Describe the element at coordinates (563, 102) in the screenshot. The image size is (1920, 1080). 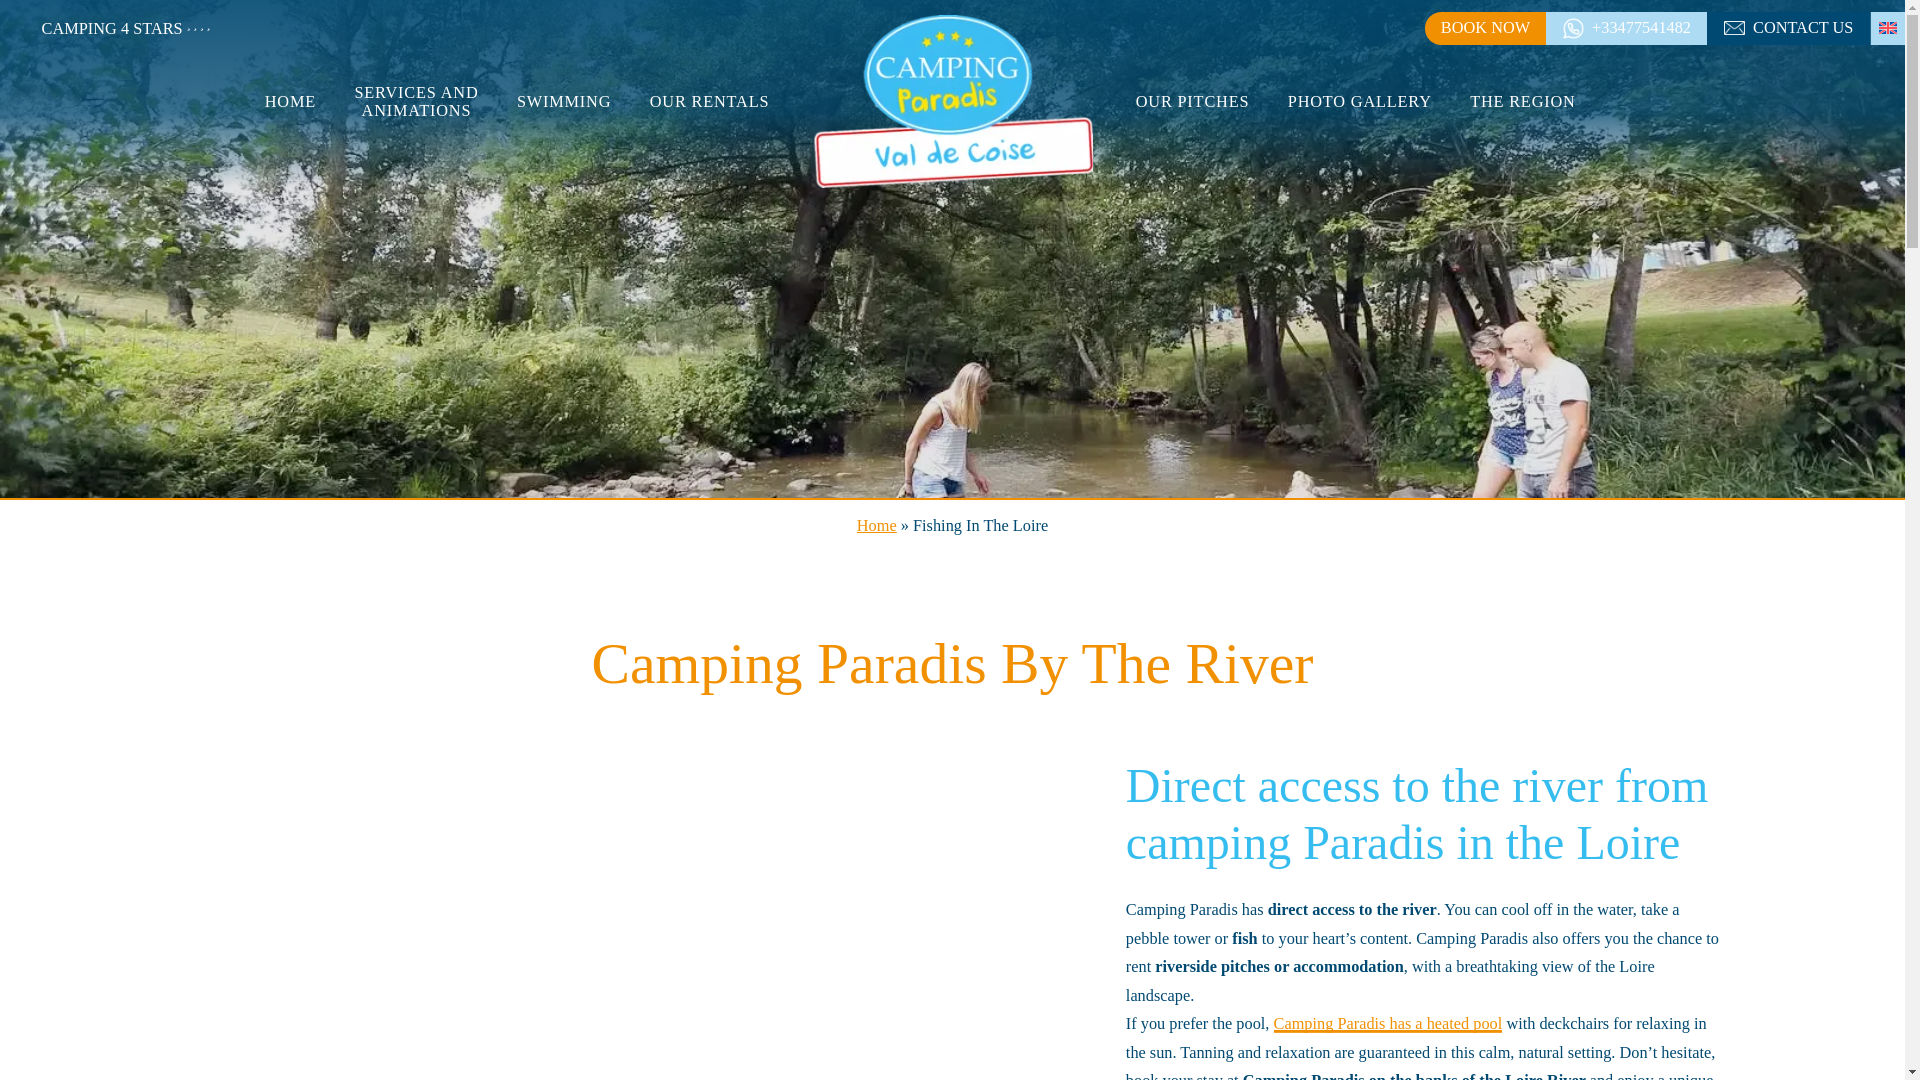
I see `SWIMMING` at that location.